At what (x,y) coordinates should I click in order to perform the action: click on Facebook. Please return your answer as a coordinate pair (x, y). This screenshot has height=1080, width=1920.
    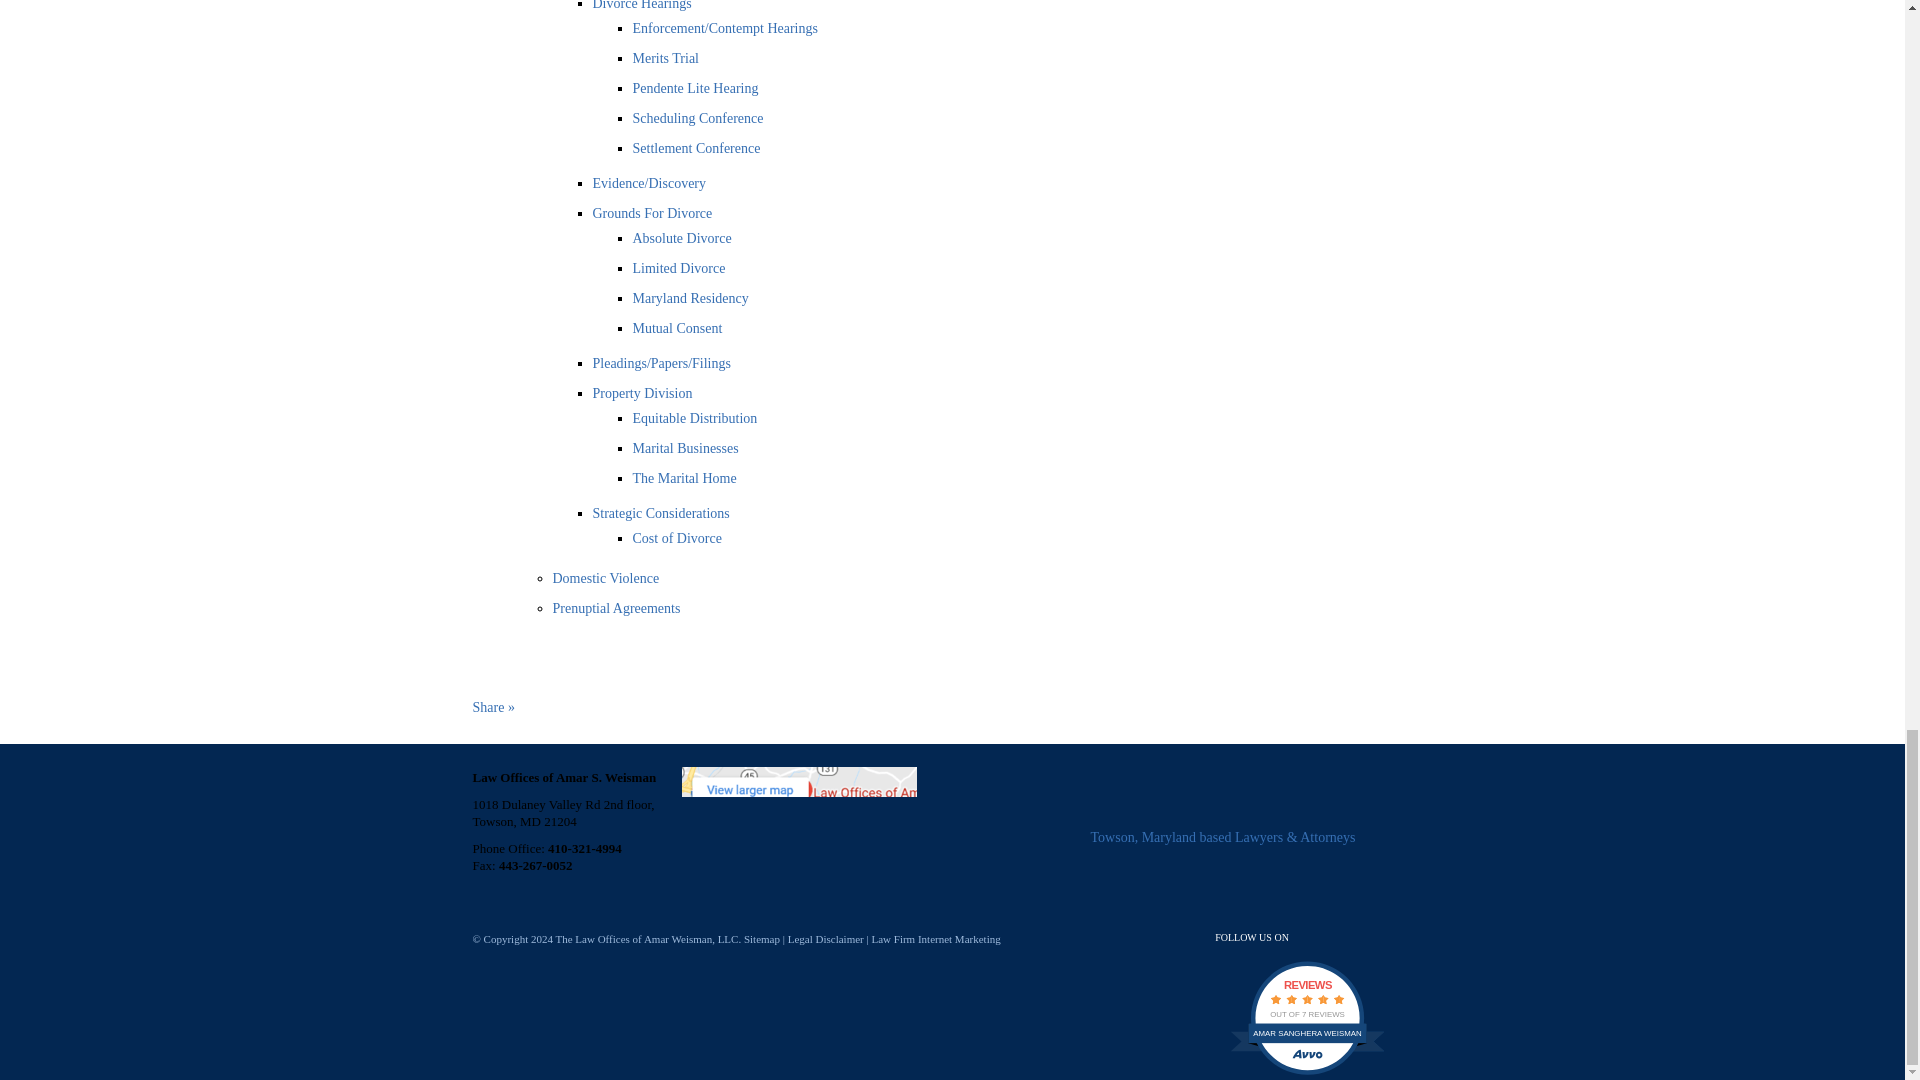
    Looking at the image, I should click on (1412, 941).